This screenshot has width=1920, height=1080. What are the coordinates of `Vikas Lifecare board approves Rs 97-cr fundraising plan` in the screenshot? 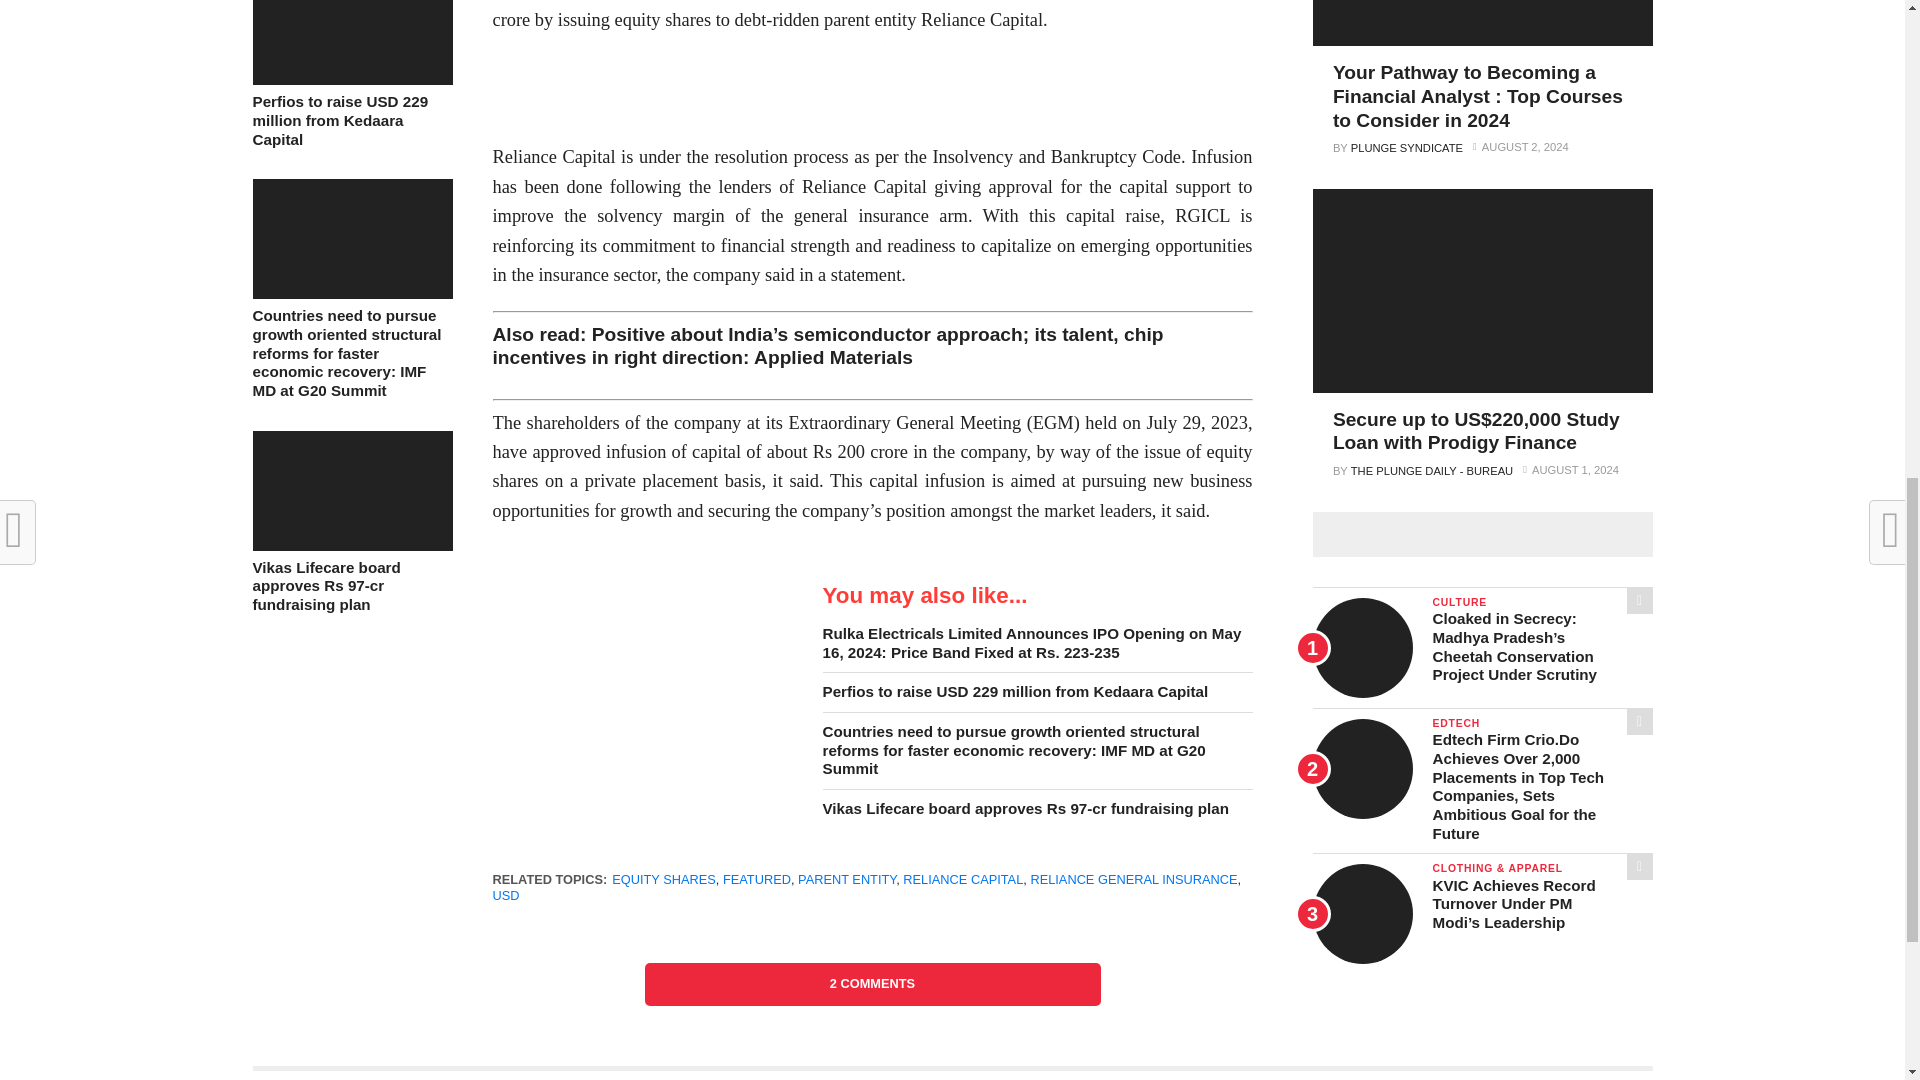 It's located at (351, 545).